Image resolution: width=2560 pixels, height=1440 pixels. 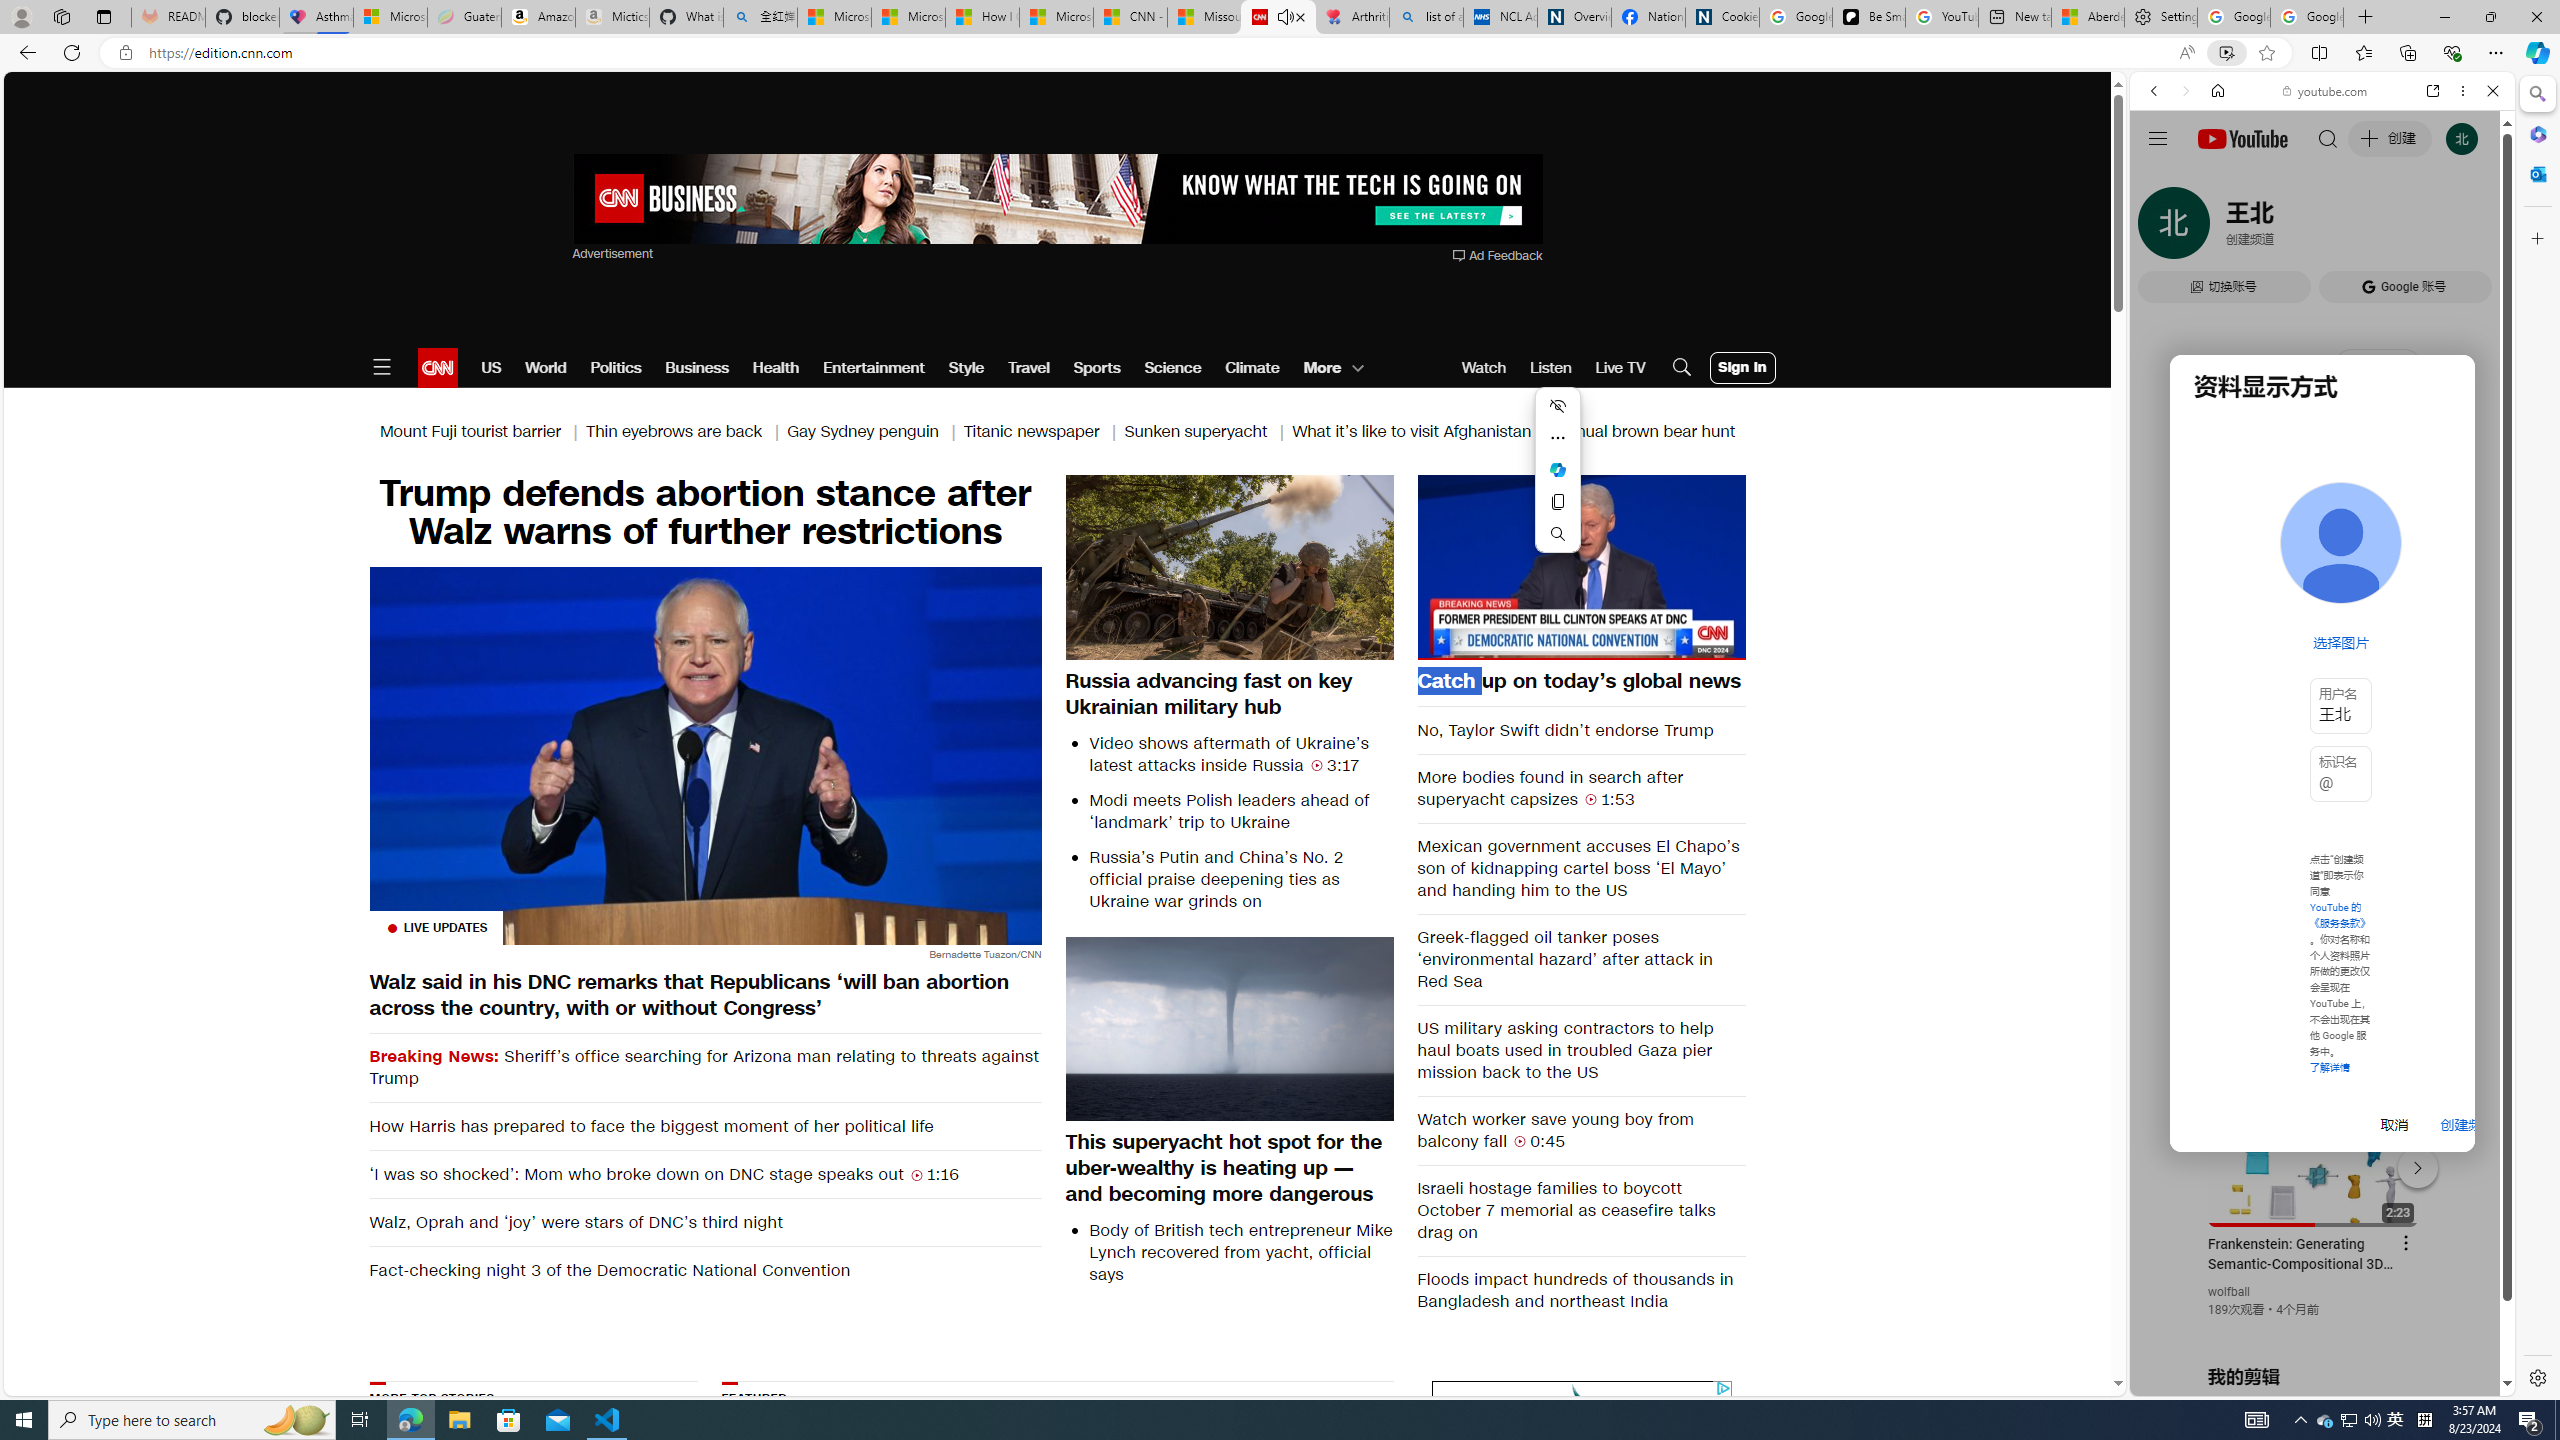 What do you see at coordinates (1558, 437) in the screenshot?
I see `More actions` at bounding box center [1558, 437].